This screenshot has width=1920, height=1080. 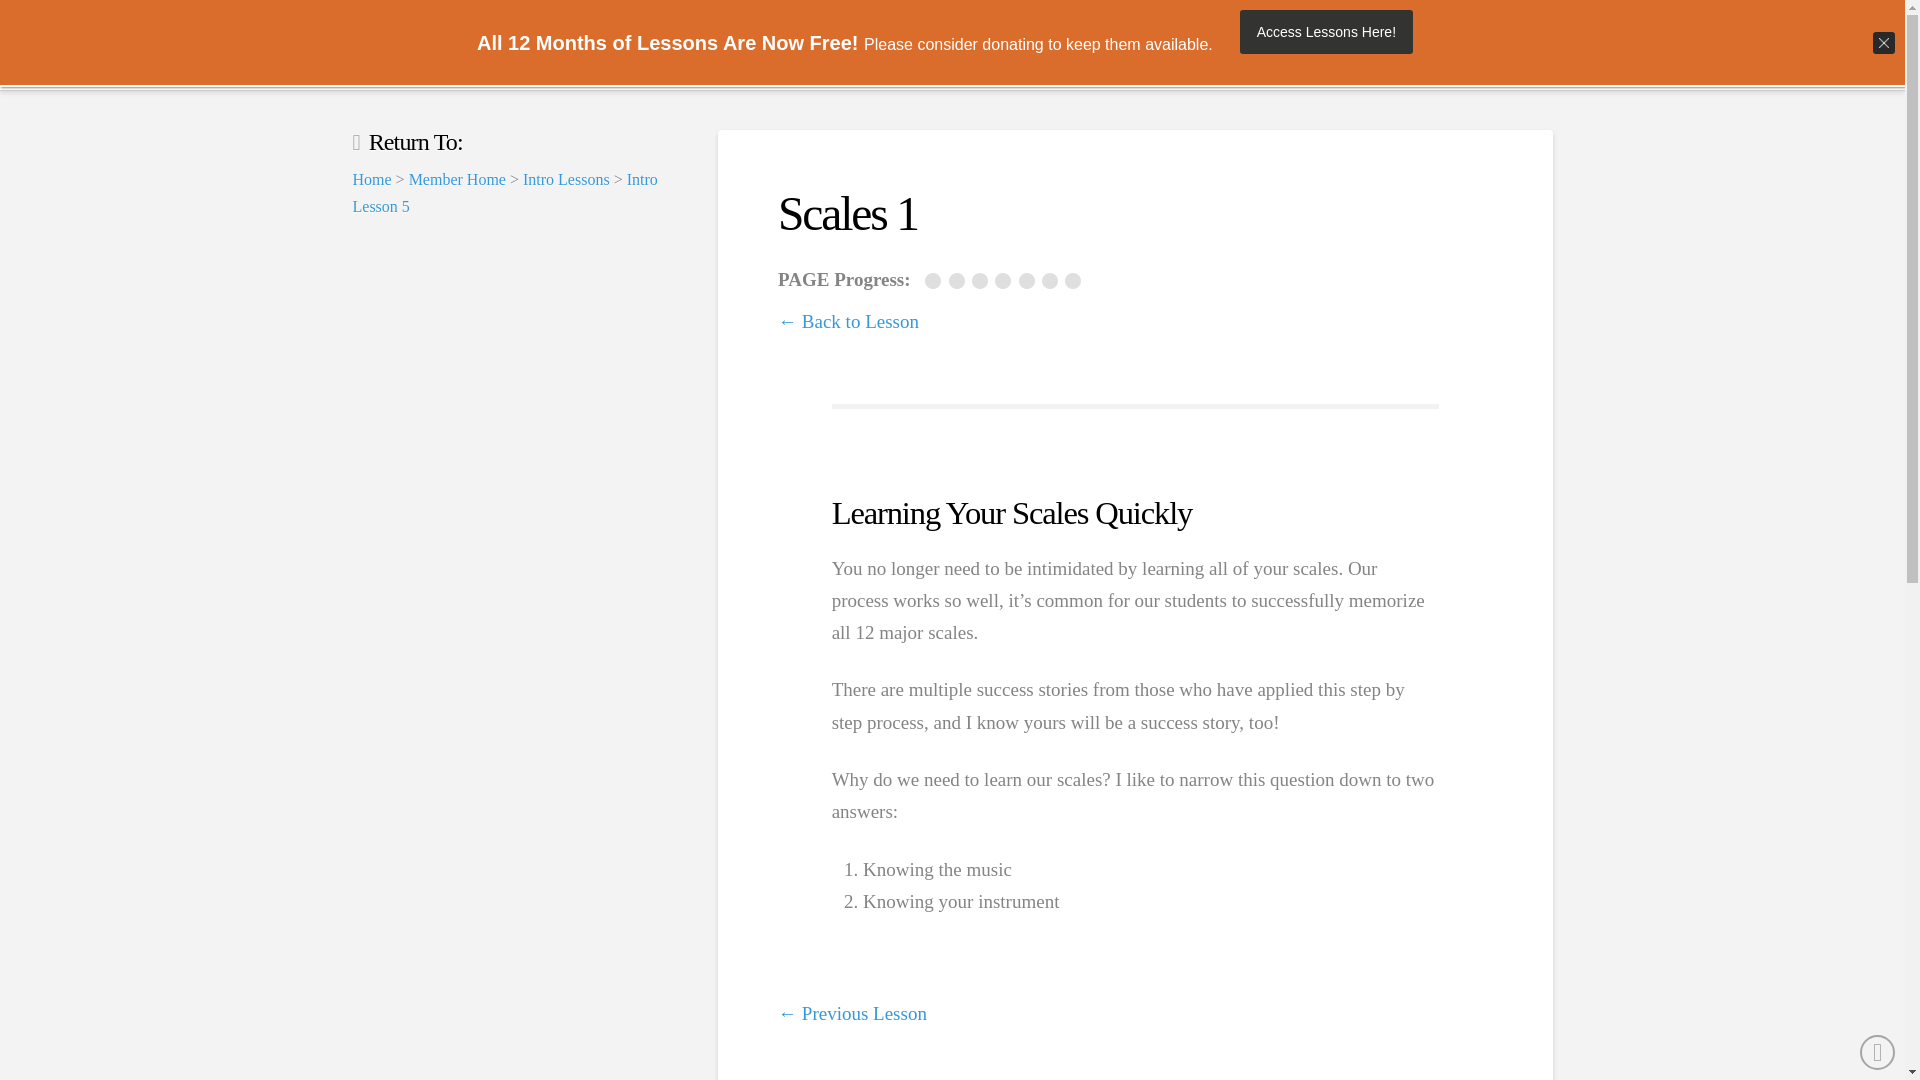 What do you see at coordinates (1052, 281) in the screenshot?
I see `Scales 6` at bounding box center [1052, 281].